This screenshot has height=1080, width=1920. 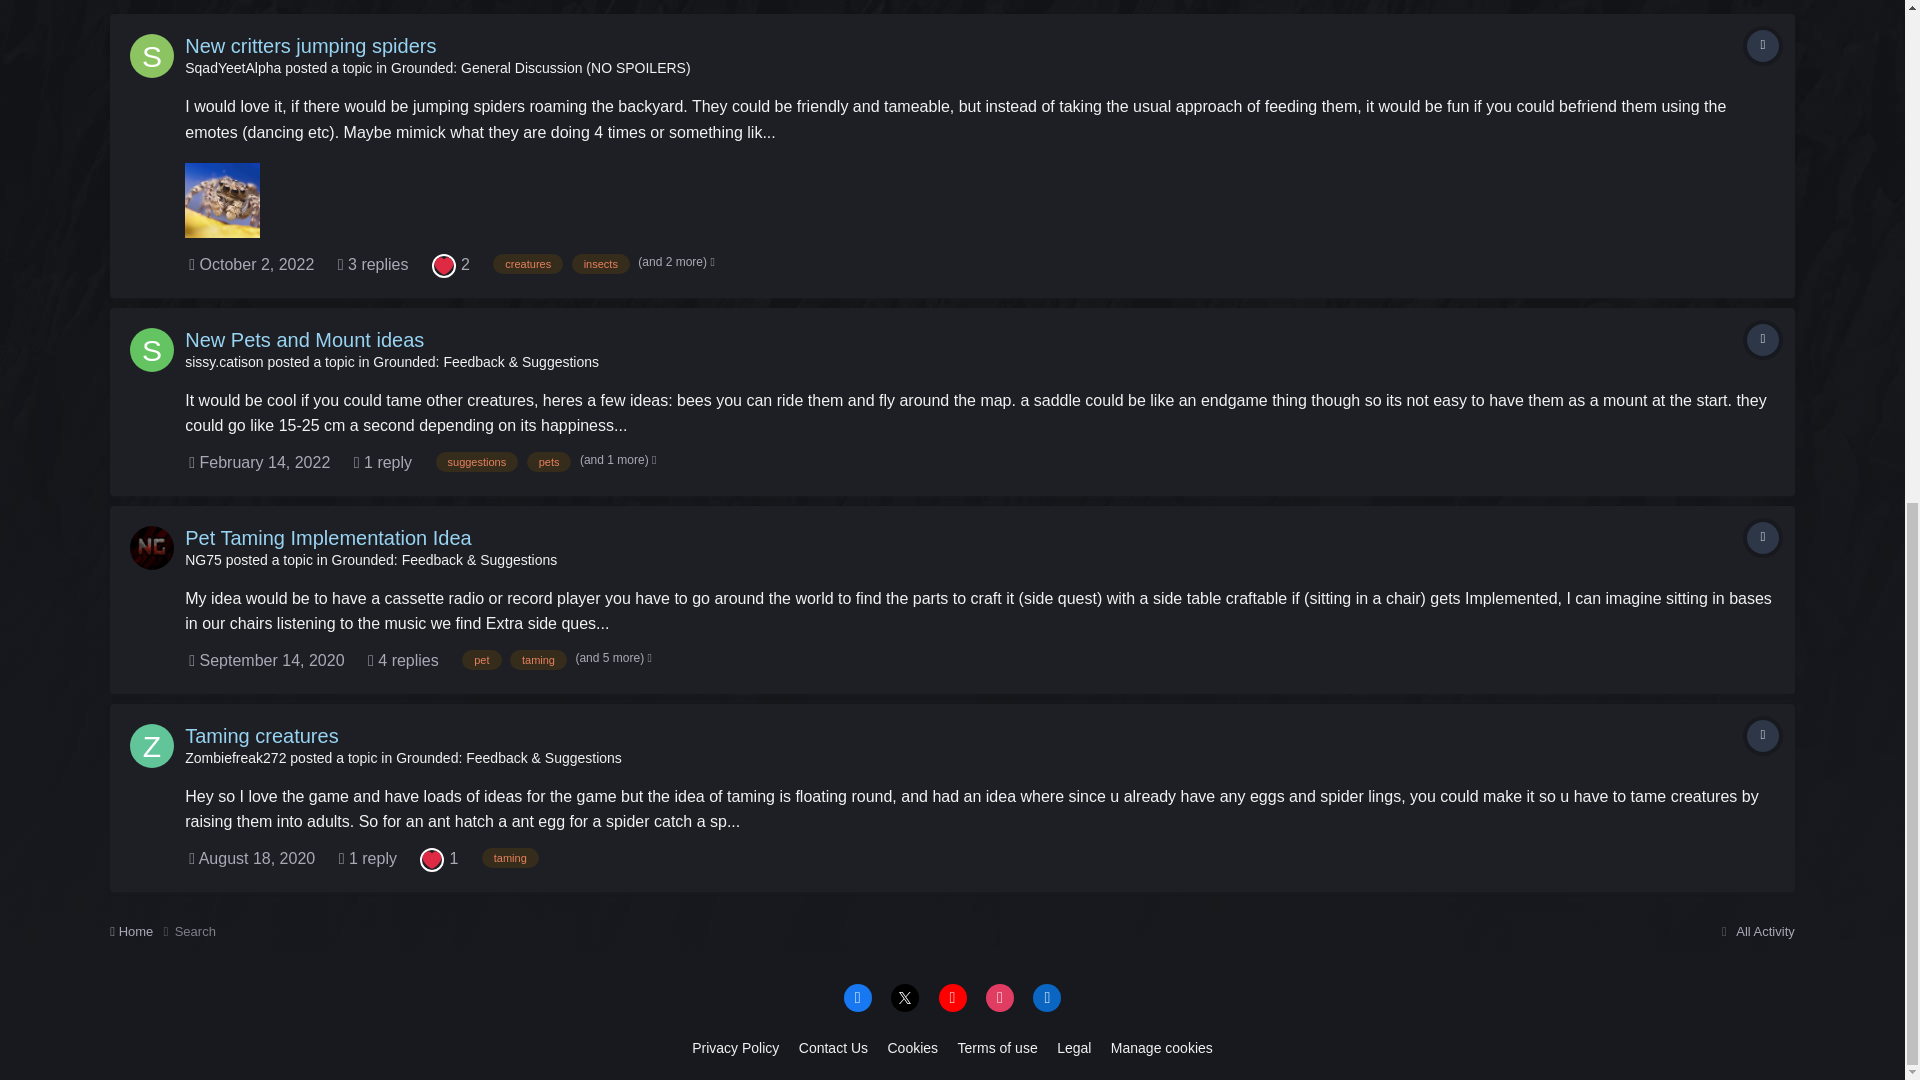 What do you see at coordinates (528, 264) in the screenshot?
I see `Find other content tagged with 'creatures'` at bounding box center [528, 264].